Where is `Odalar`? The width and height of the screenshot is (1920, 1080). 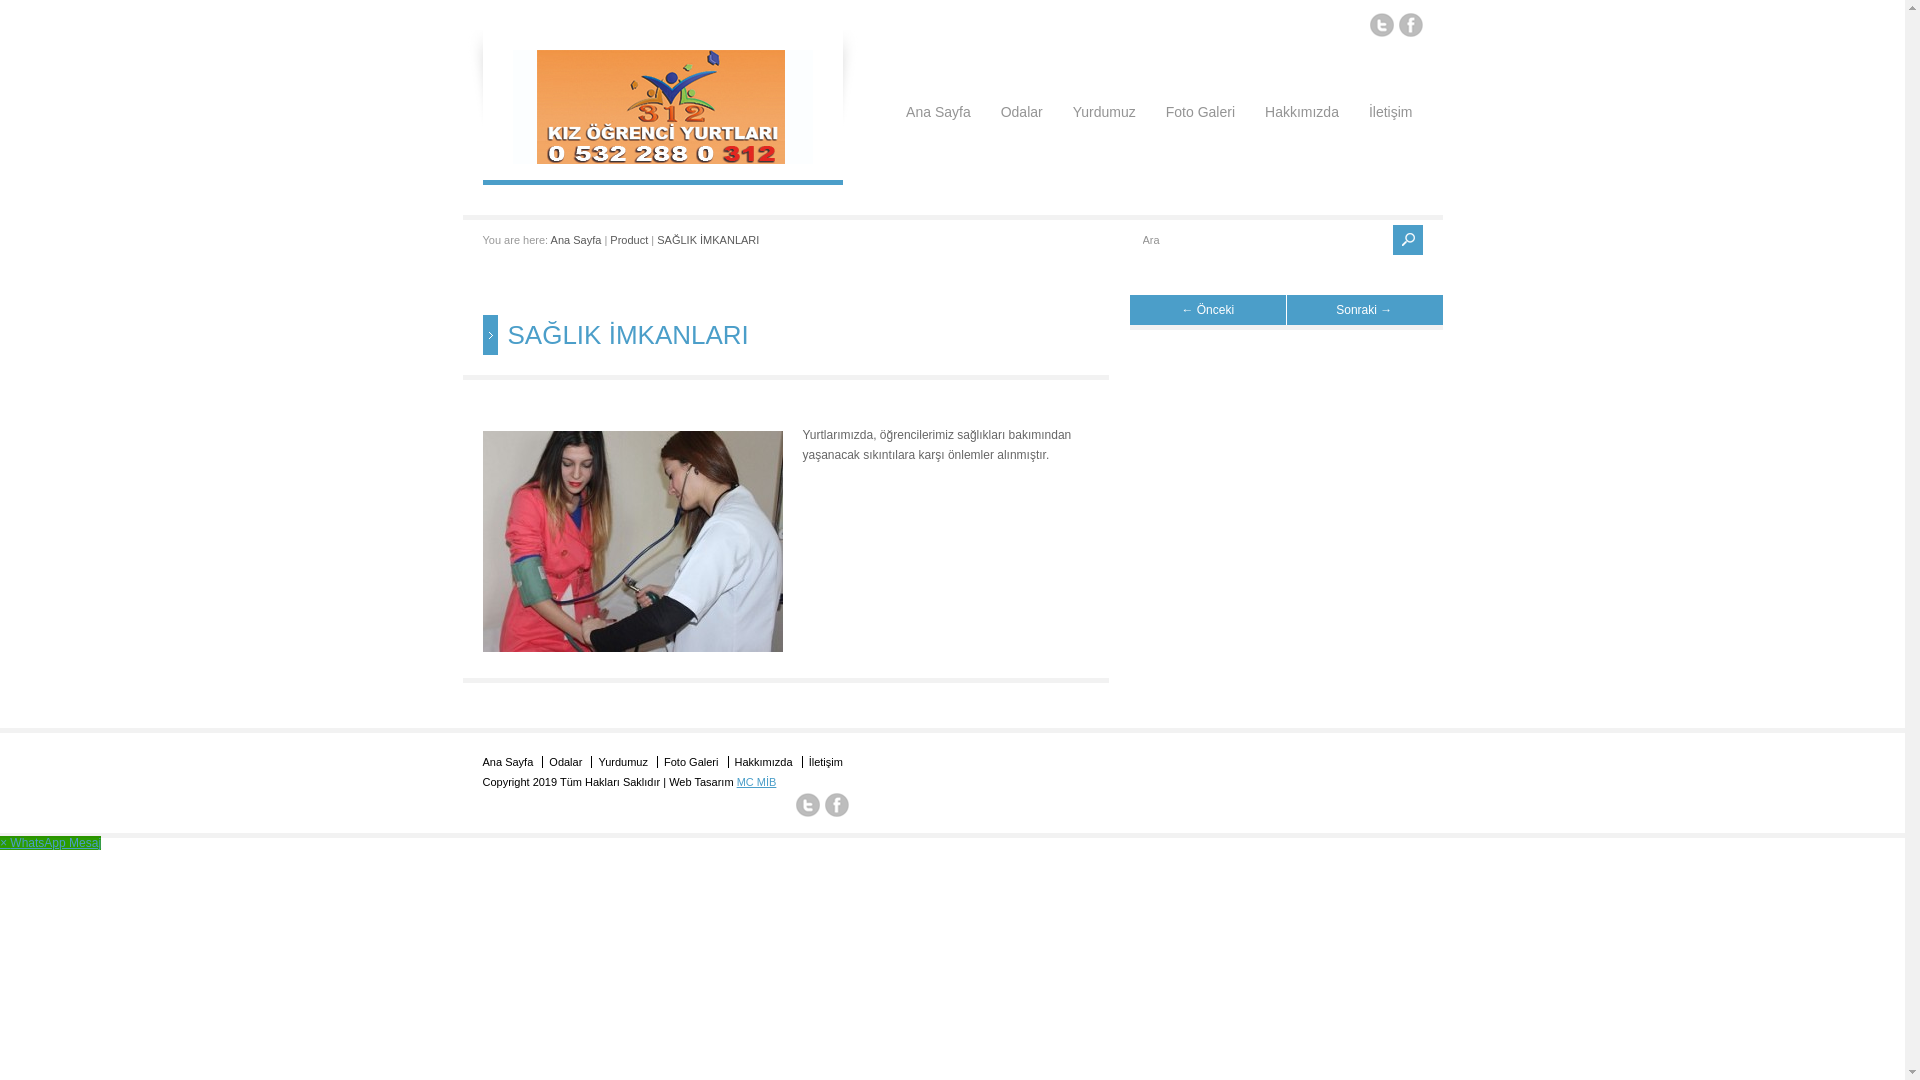 Odalar is located at coordinates (566, 762).